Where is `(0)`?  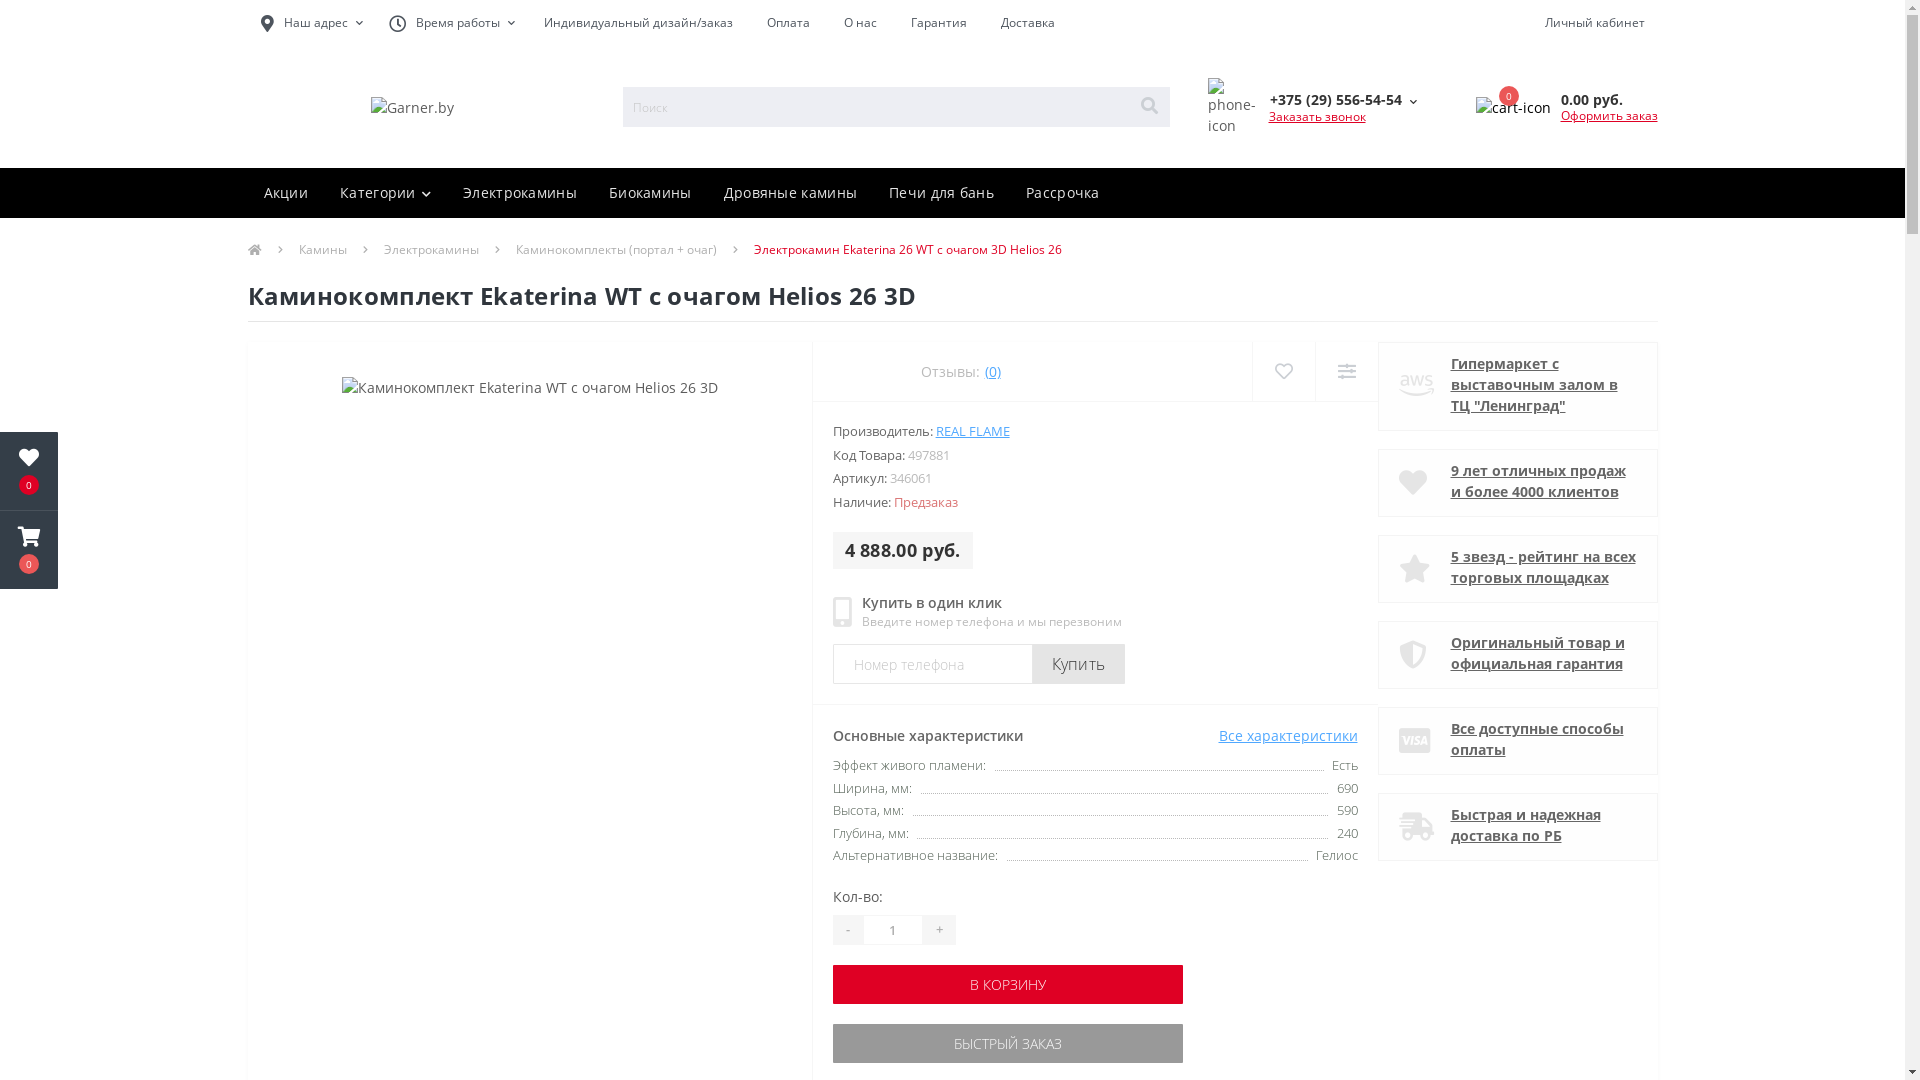
(0) is located at coordinates (993, 372).